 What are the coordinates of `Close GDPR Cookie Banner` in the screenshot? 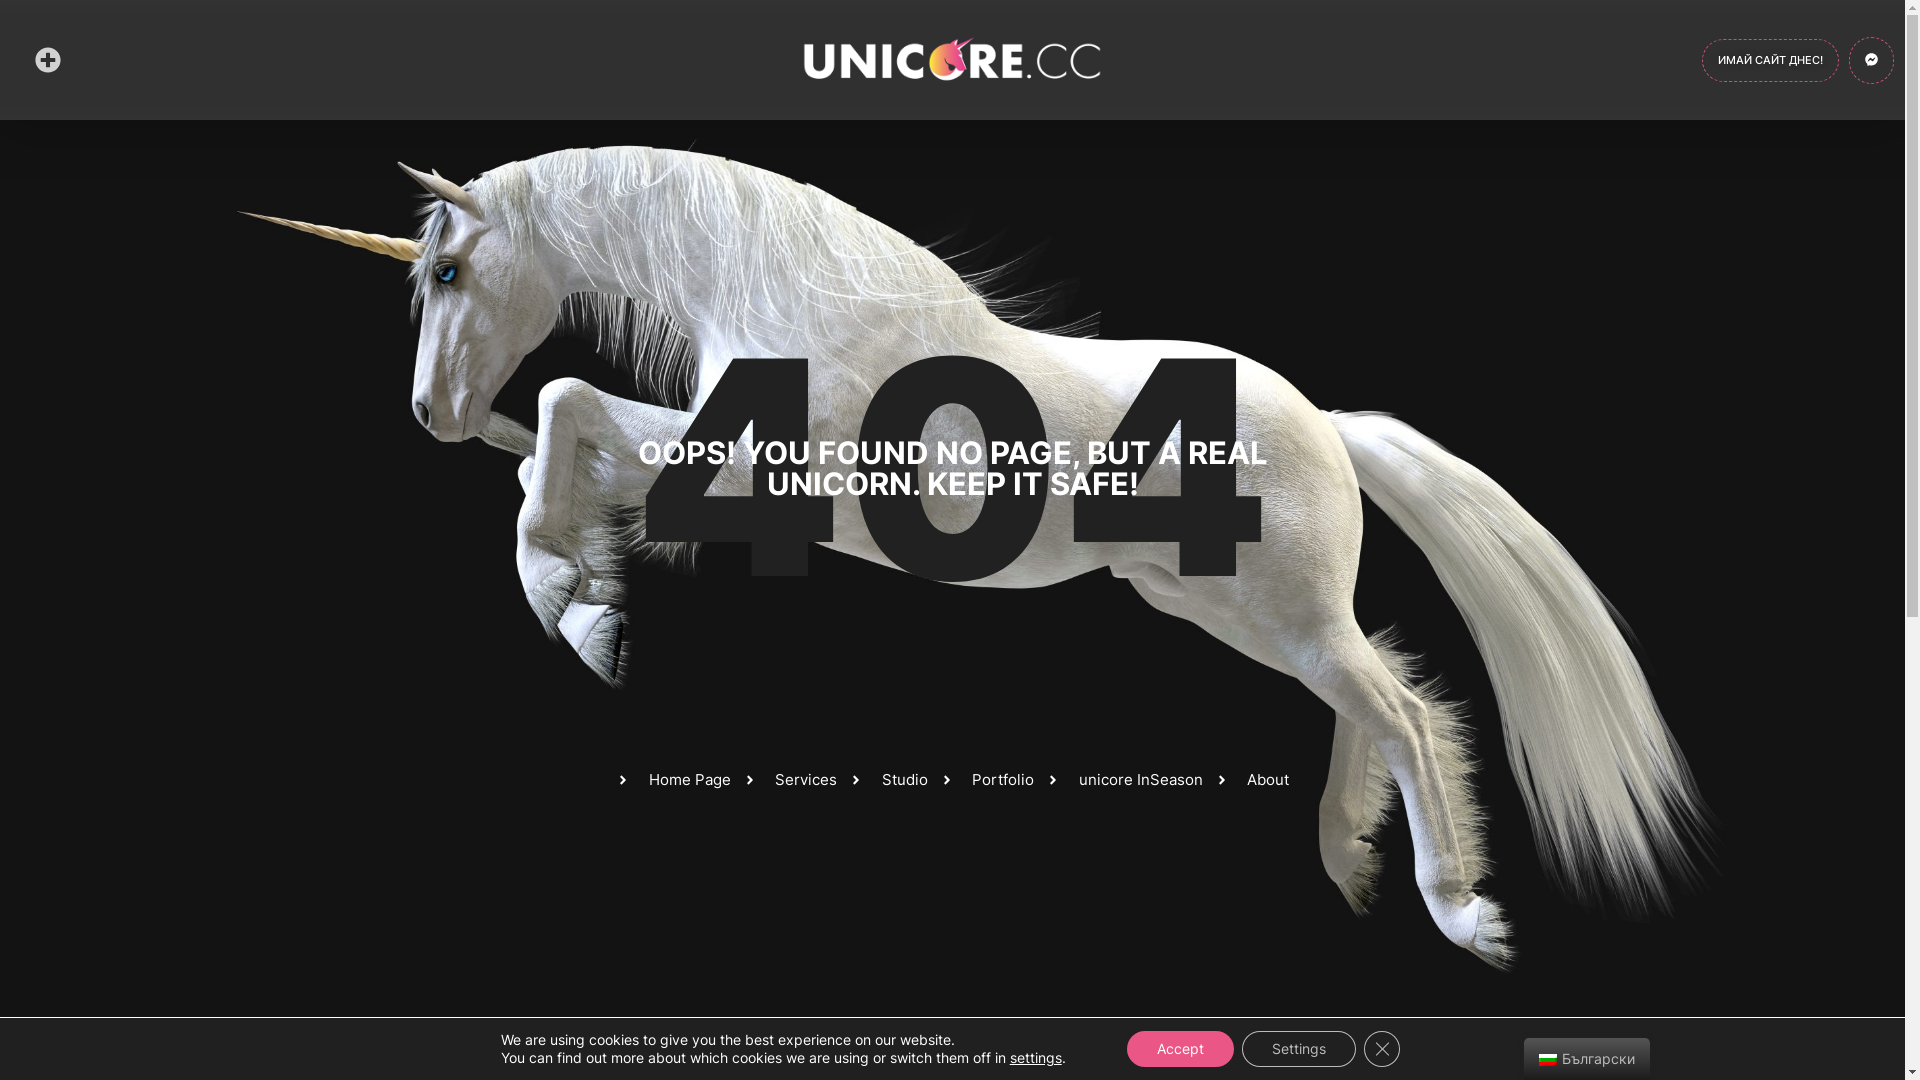 It's located at (1382, 1049).